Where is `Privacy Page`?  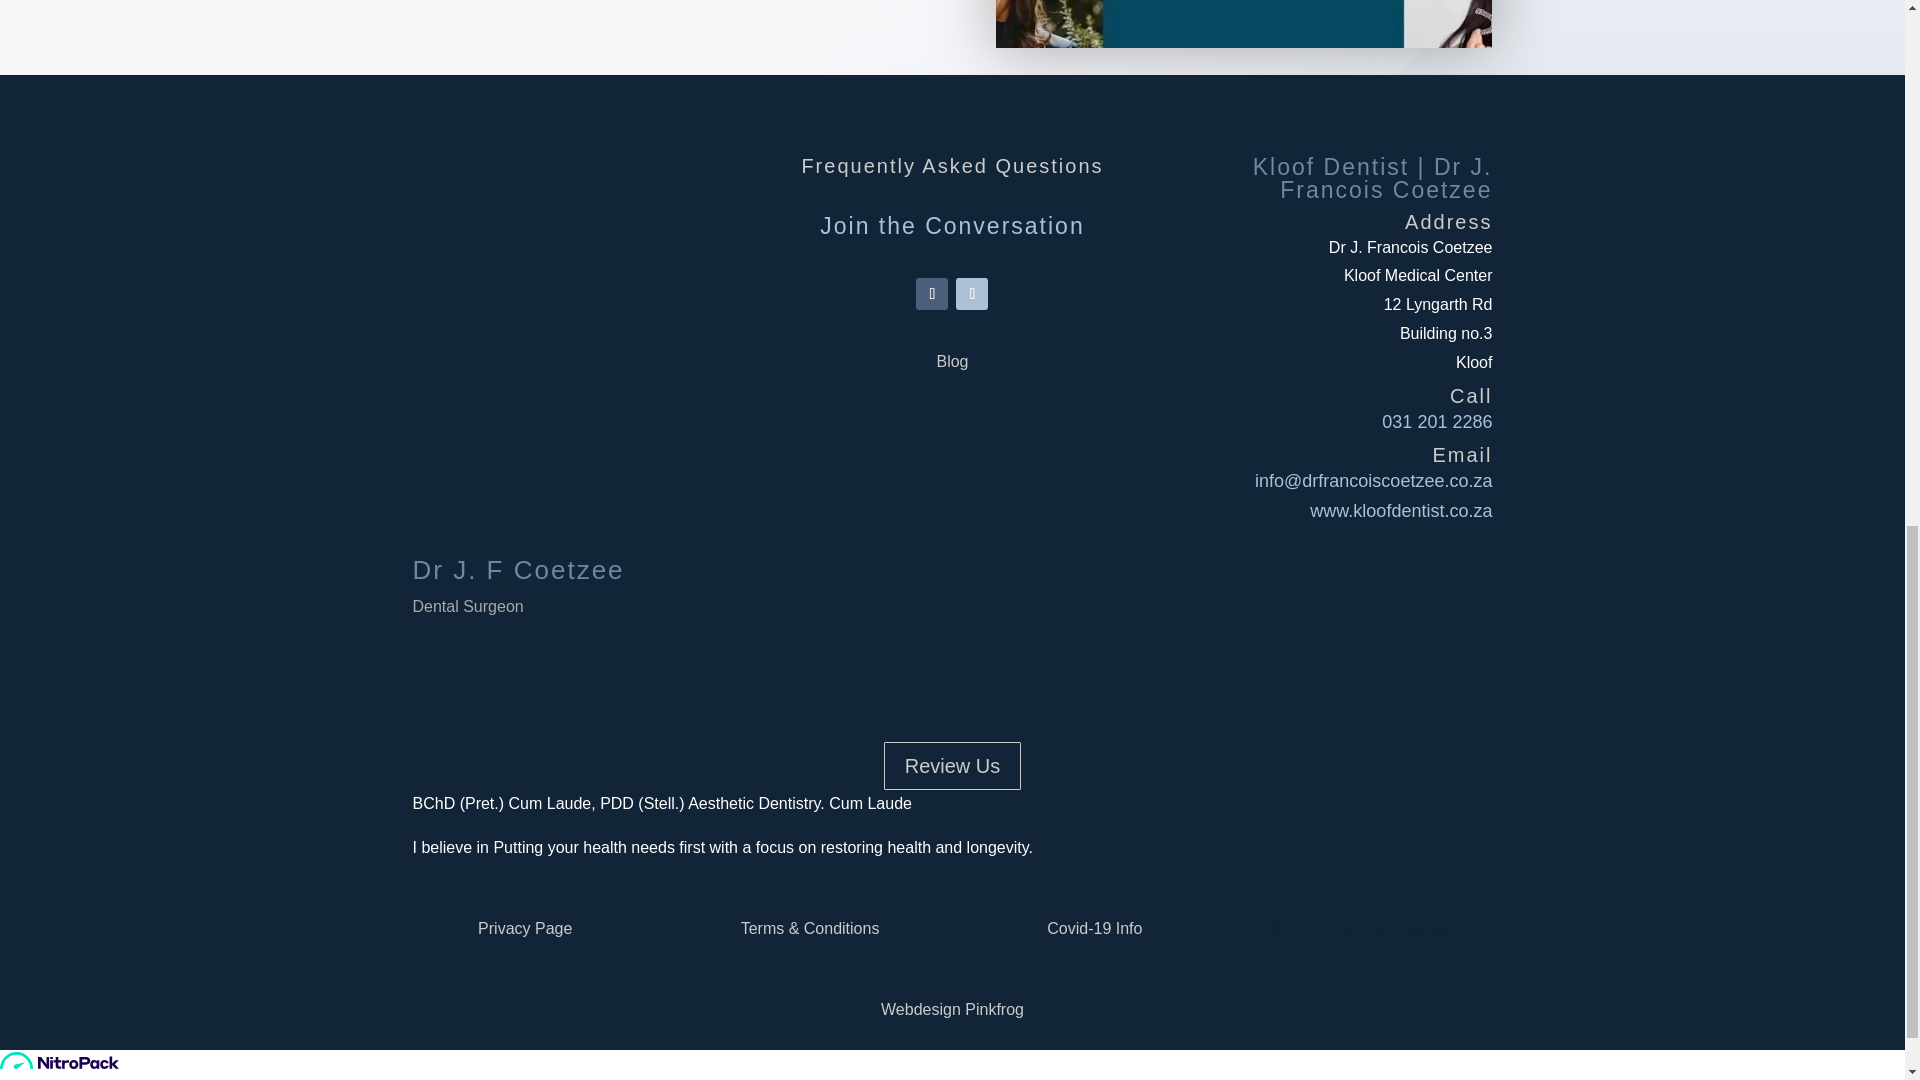
Privacy Page is located at coordinates (525, 928).